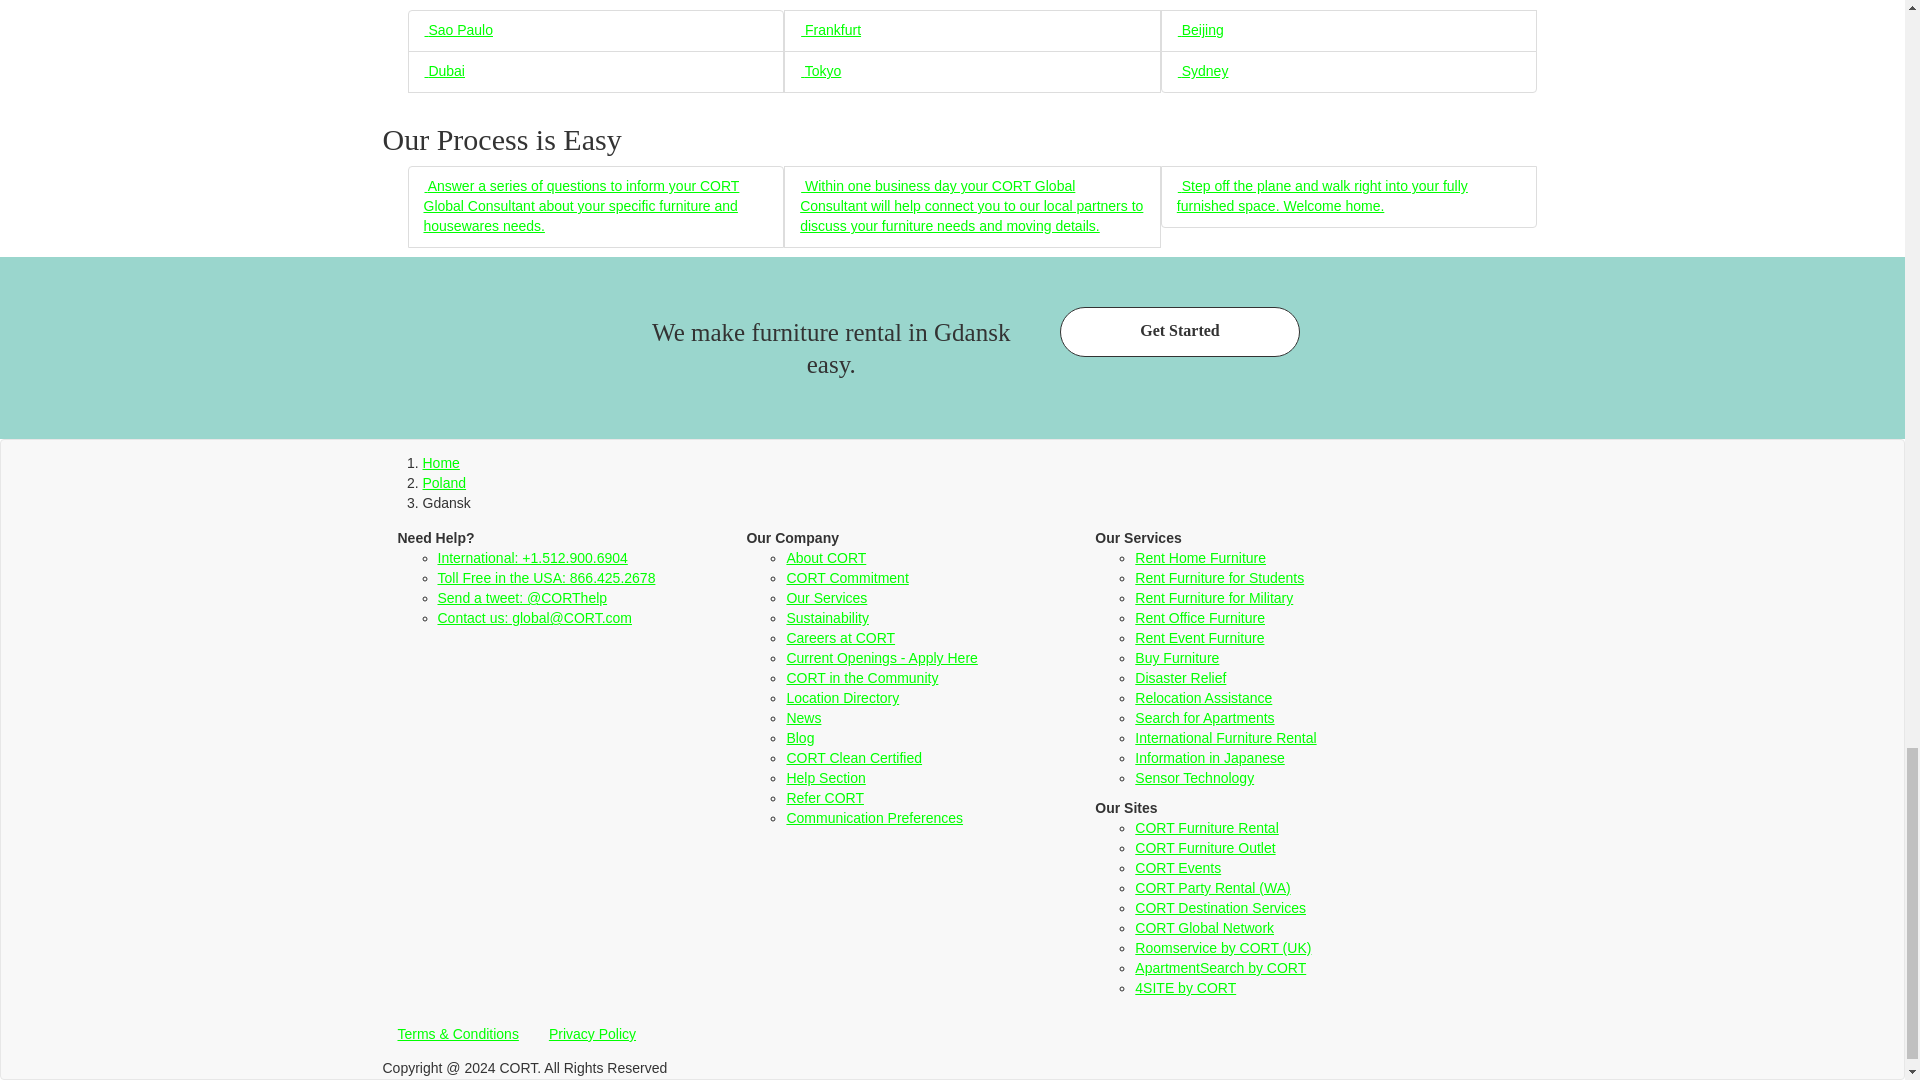 The image size is (1920, 1080). What do you see at coordinates (1200, 29) in the screenshot?
I see `Beijing` at bounding box center [1200, 29].